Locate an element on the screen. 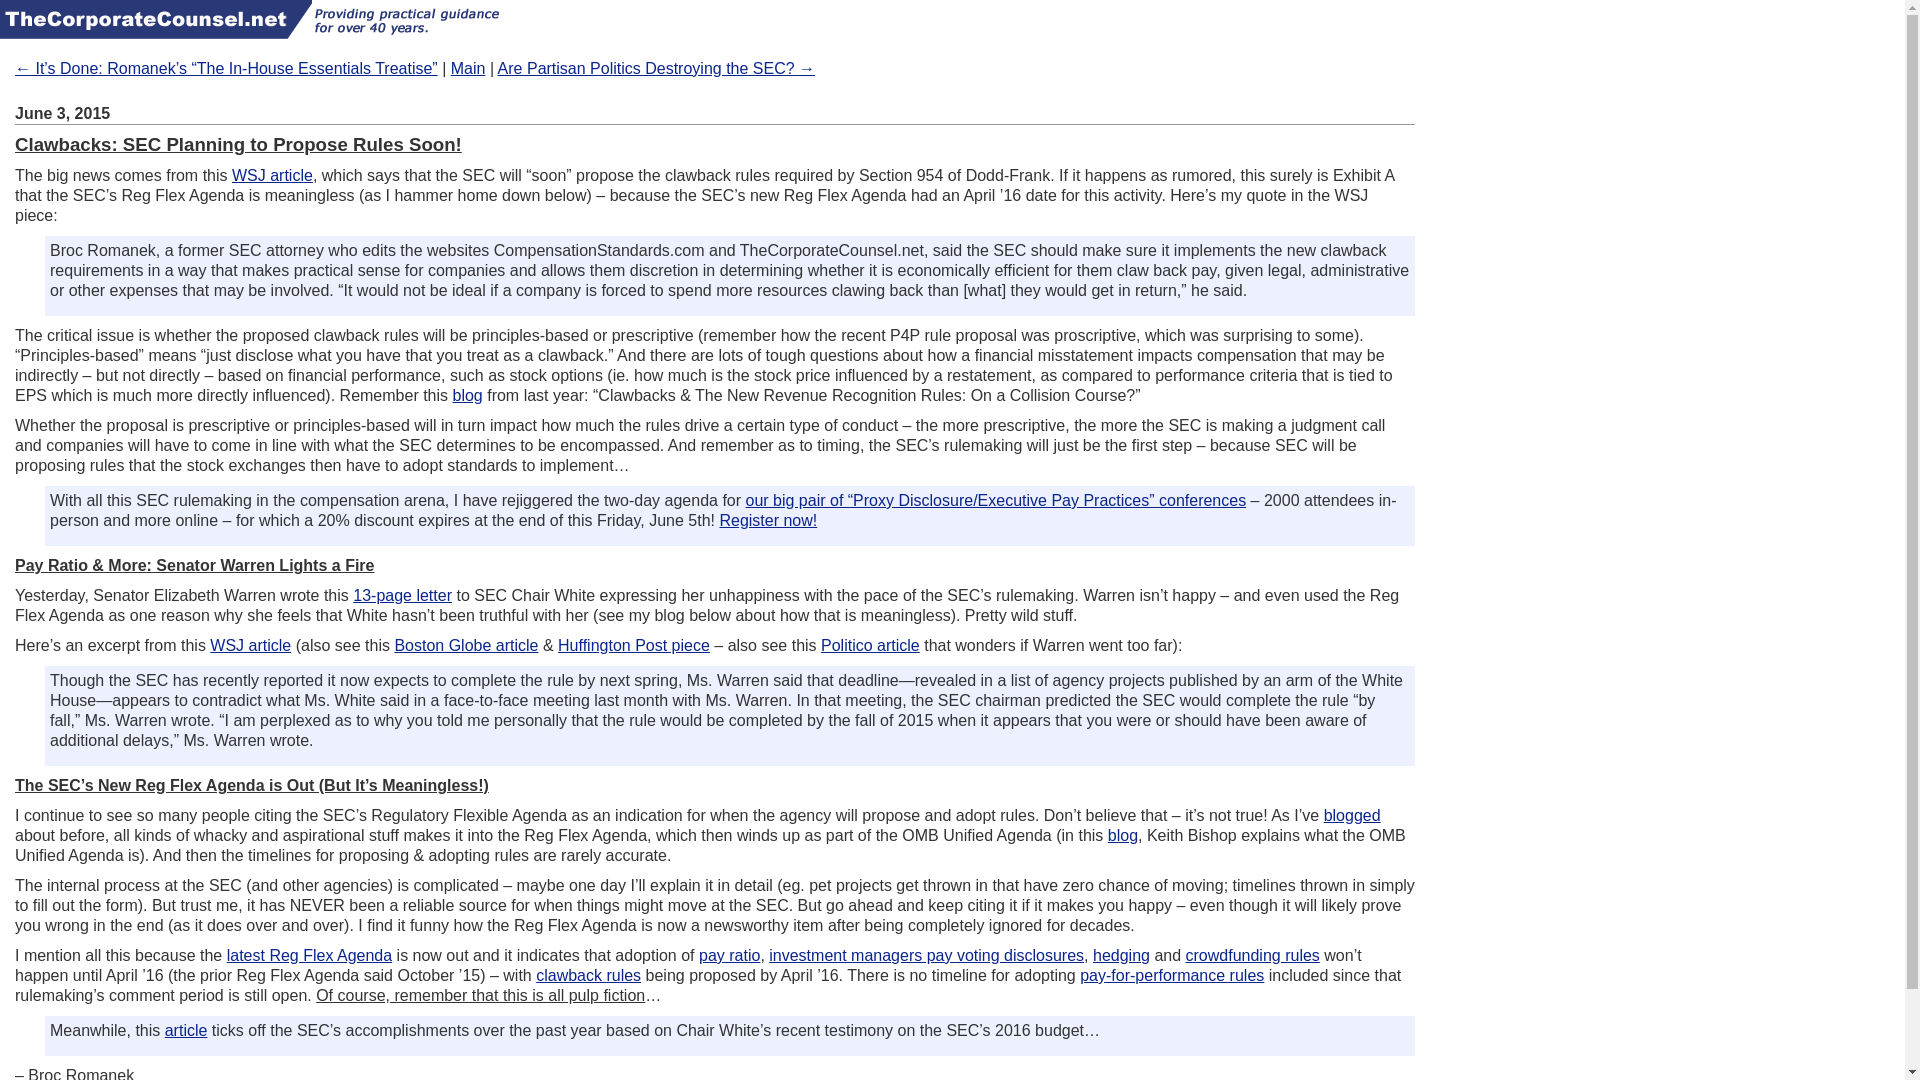 This screenshot has height=1080, width=1920. WSJ article is located at coordinates (250, 646).